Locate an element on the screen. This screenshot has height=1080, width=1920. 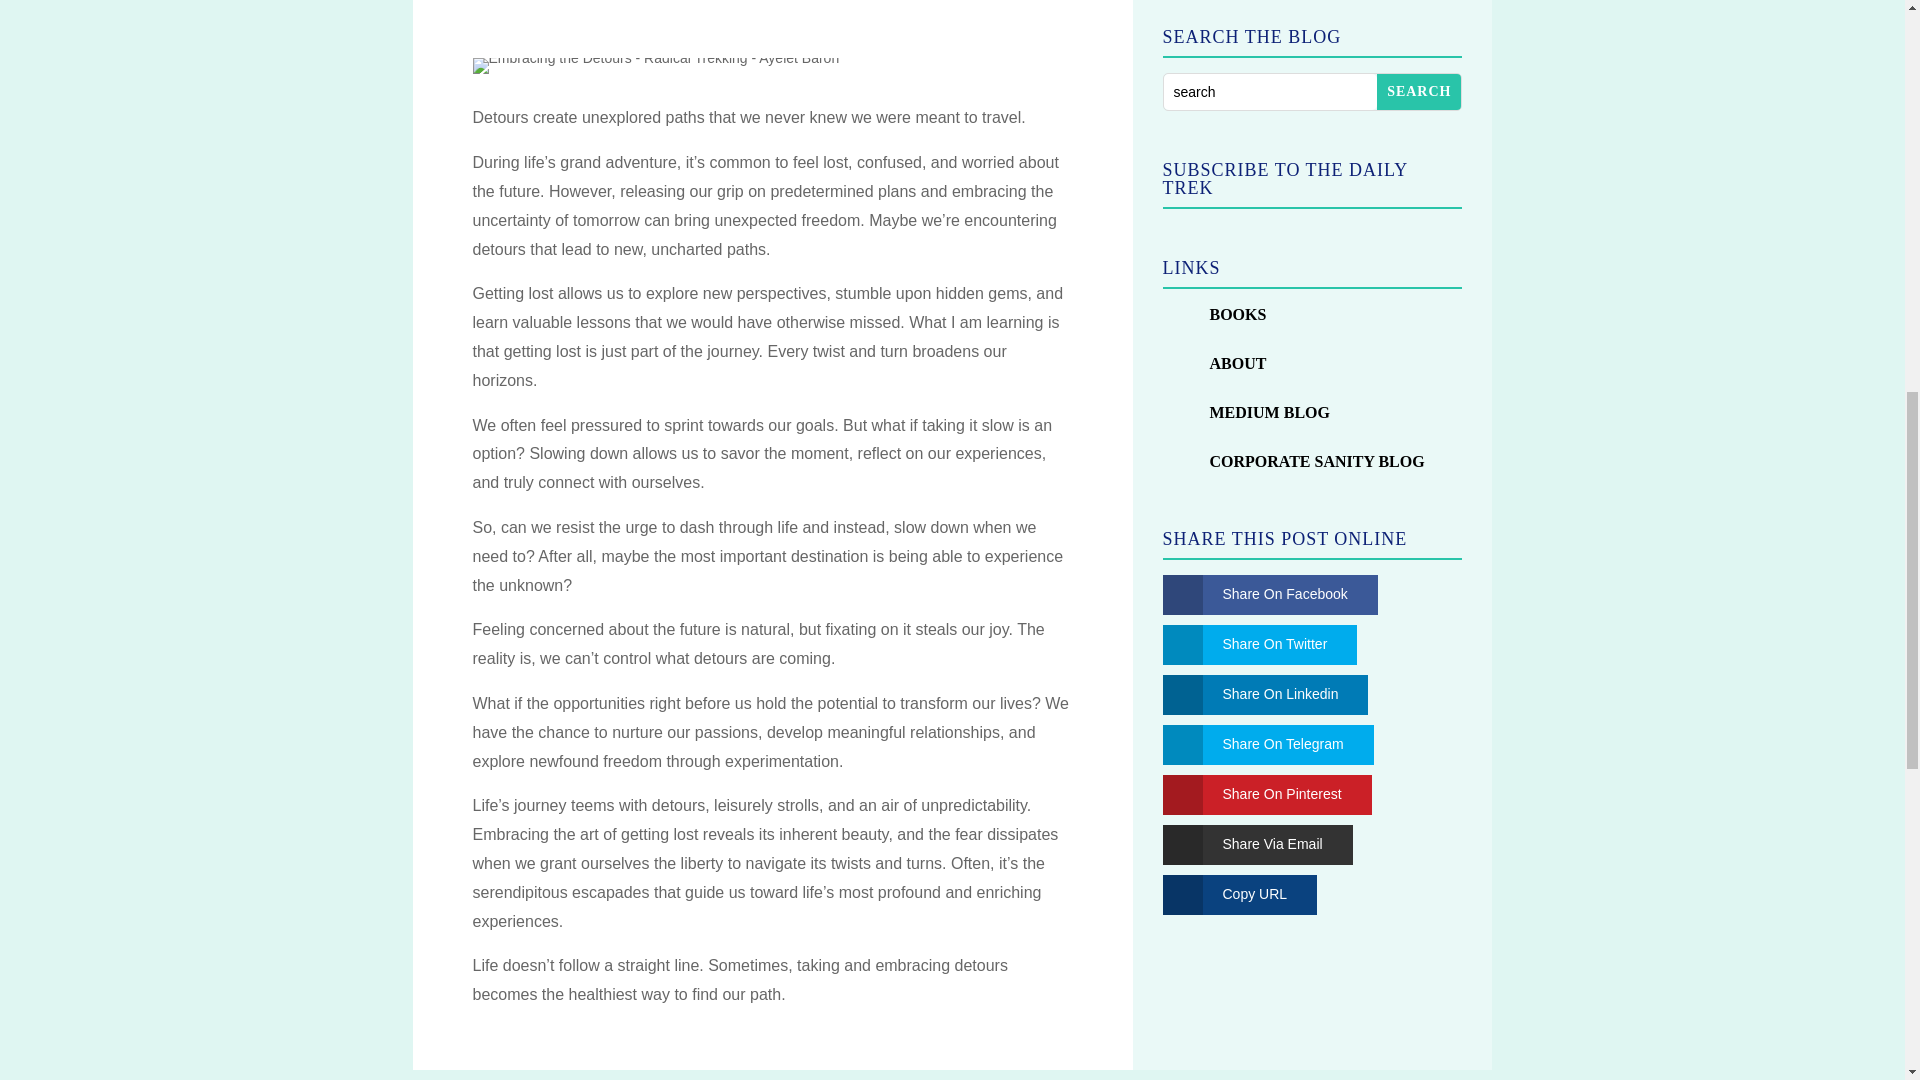
Share On Linkedin is located at coordinates (1250, 694).